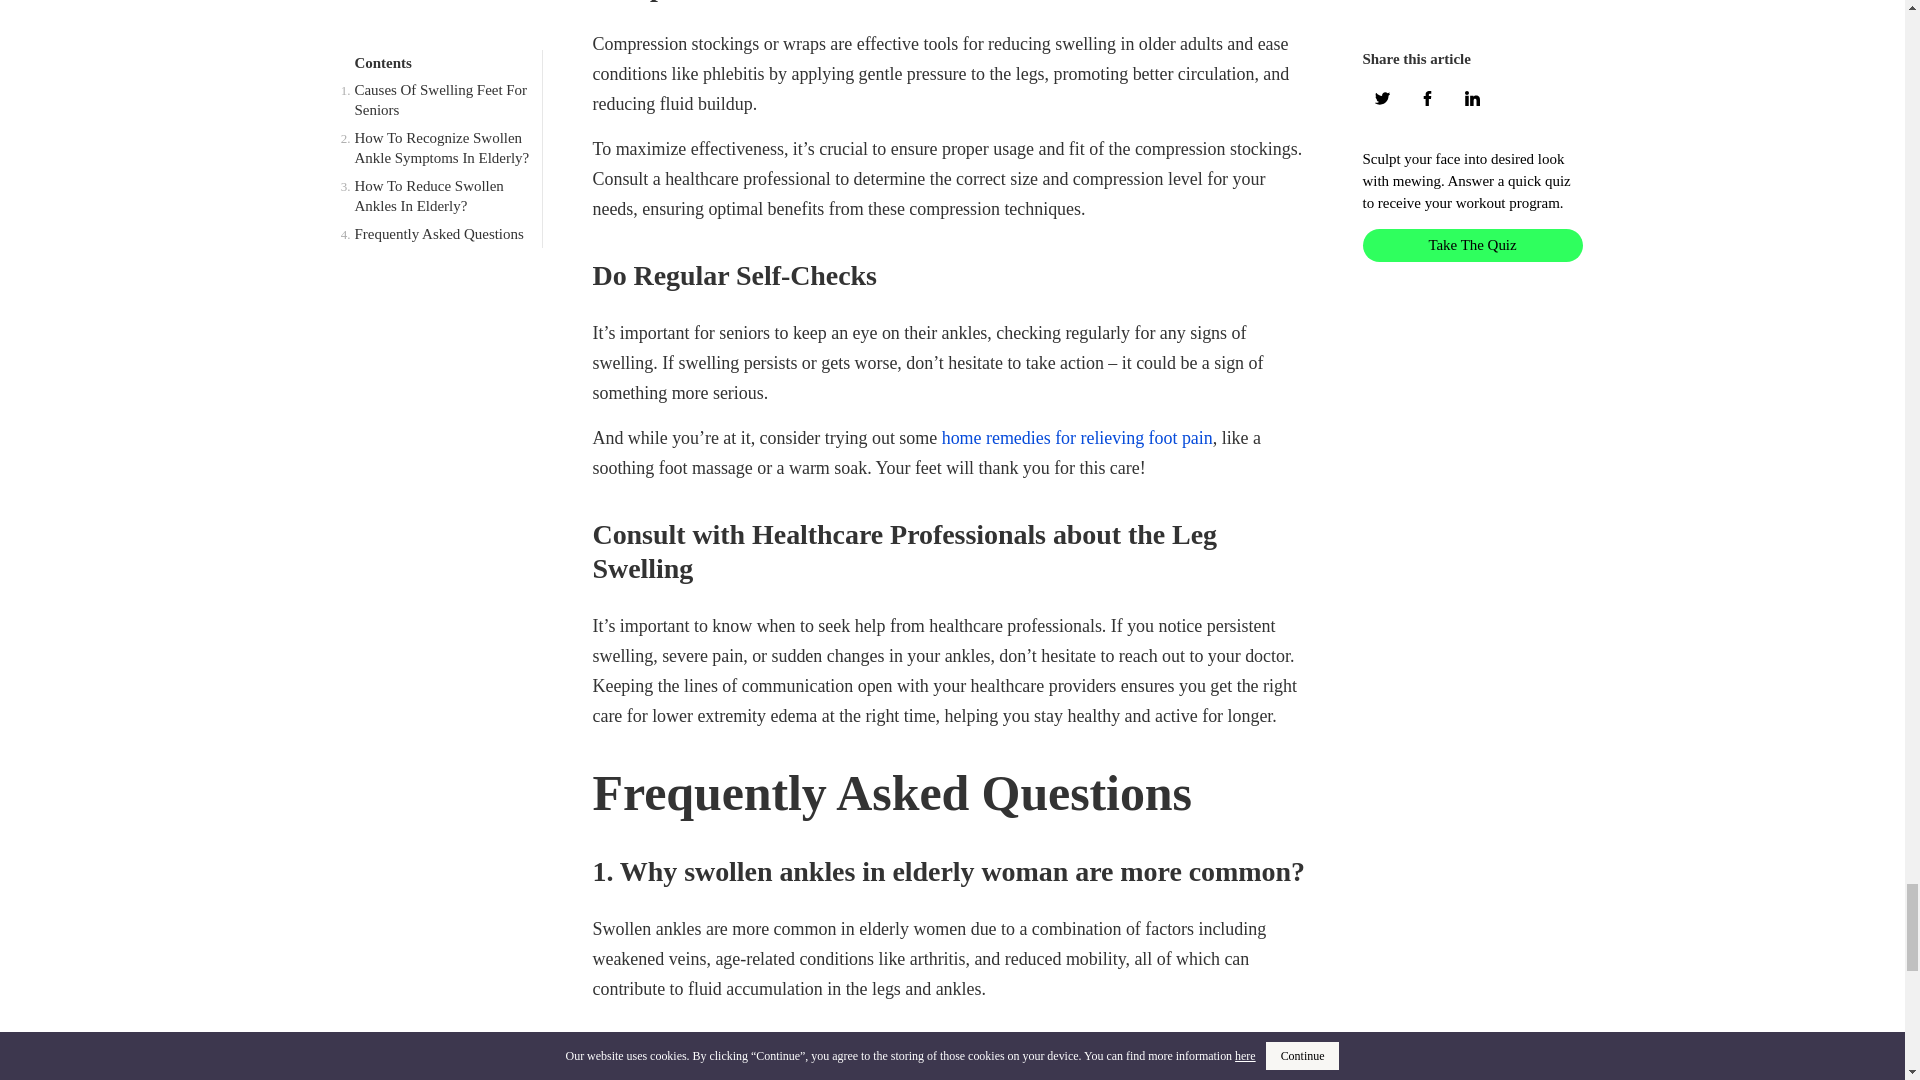 The width and height of the screenshot is (1920, 1080). I want to click on home remedies for relieving foot pain, so click(1078, 438).